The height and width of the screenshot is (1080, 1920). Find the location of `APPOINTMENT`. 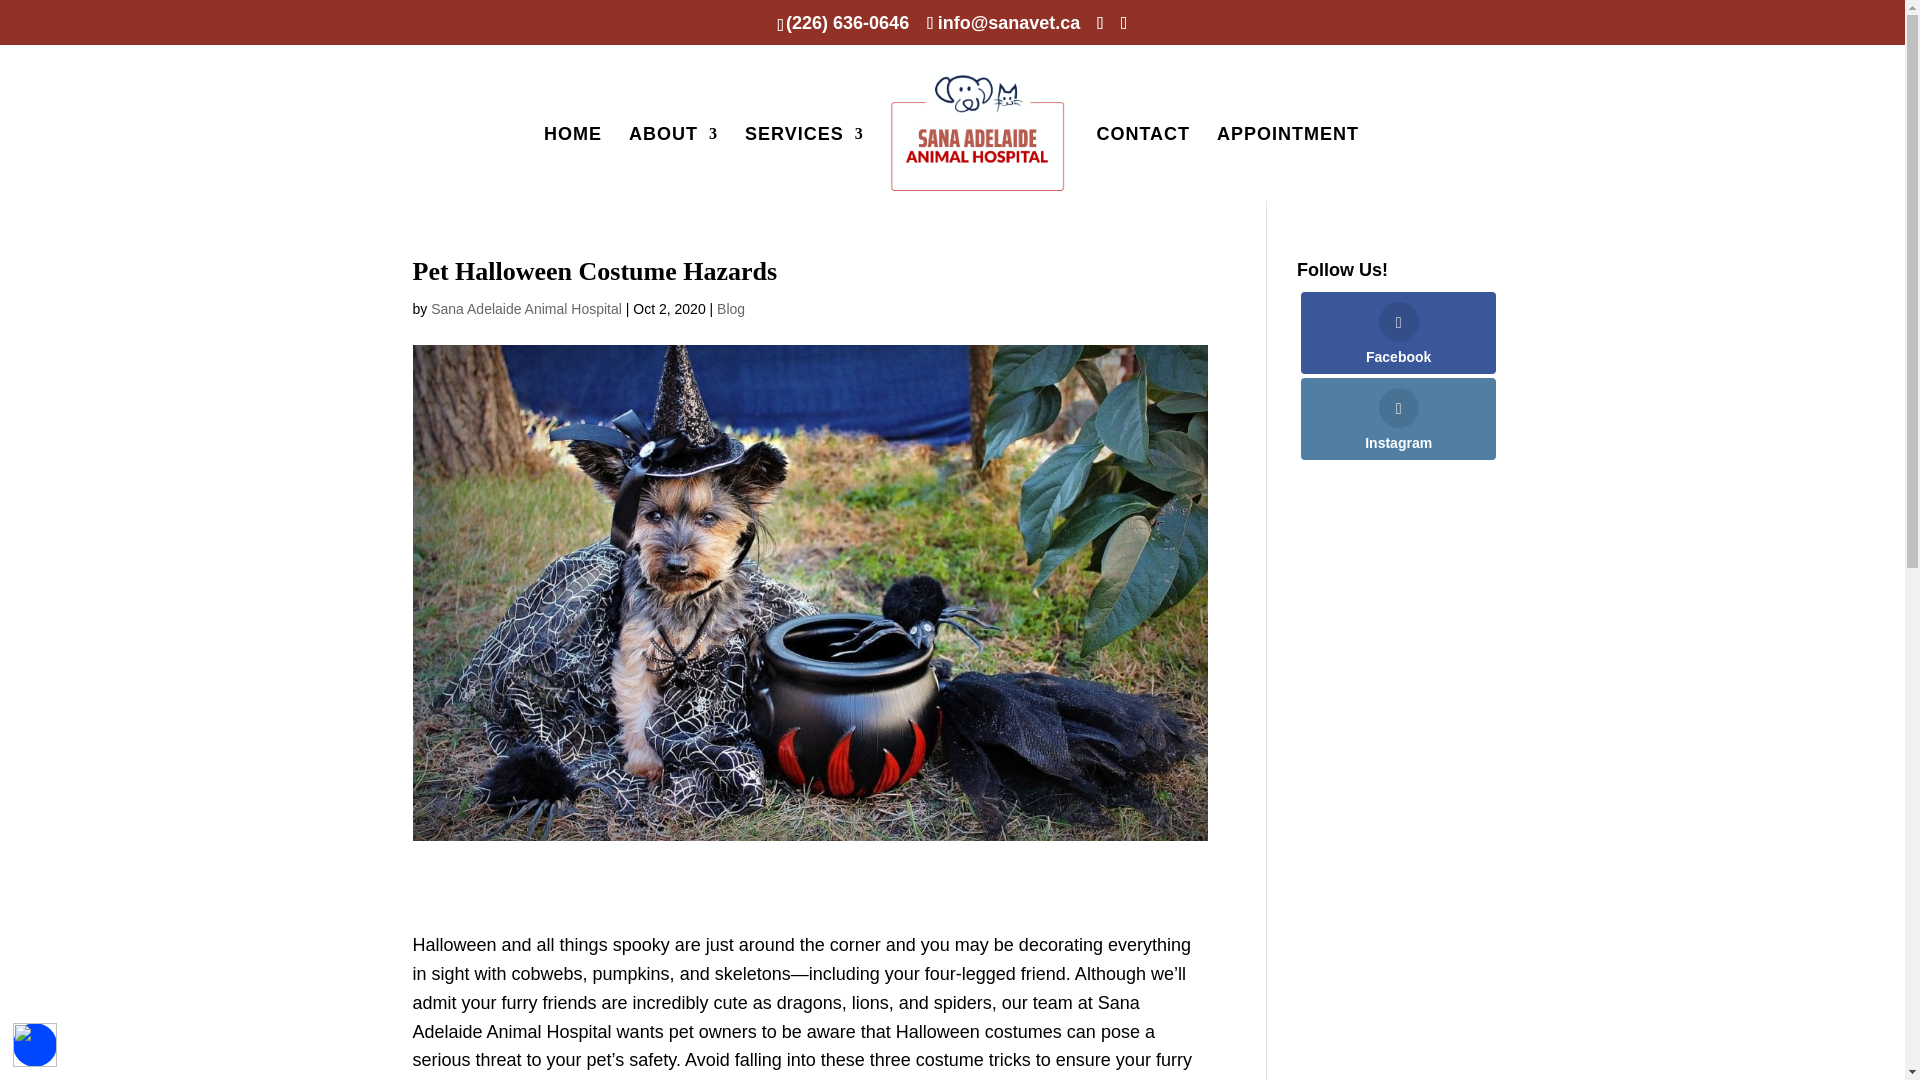

APPOINTMENT is located at coordinates (1288, 164).